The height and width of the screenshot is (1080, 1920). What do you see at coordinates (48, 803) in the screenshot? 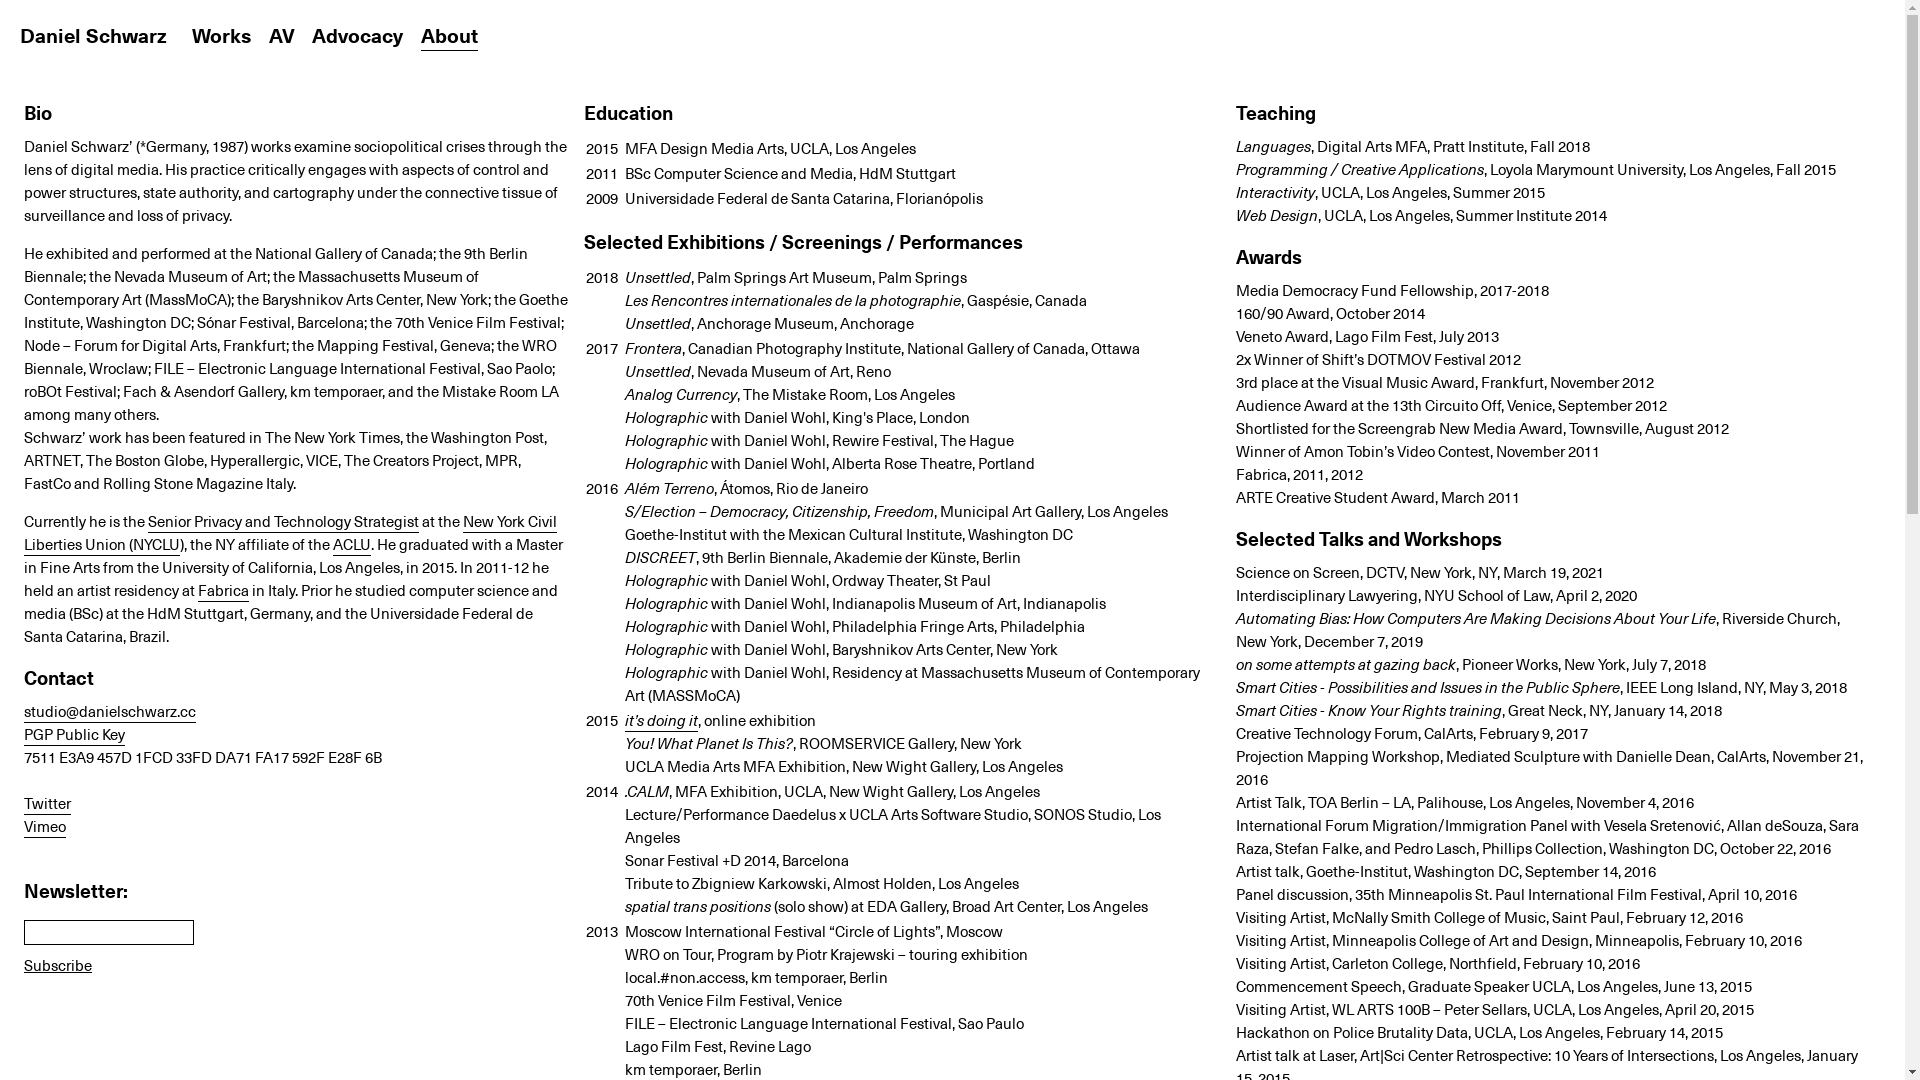
I see `Twitter` at bounding box center [48, 803].